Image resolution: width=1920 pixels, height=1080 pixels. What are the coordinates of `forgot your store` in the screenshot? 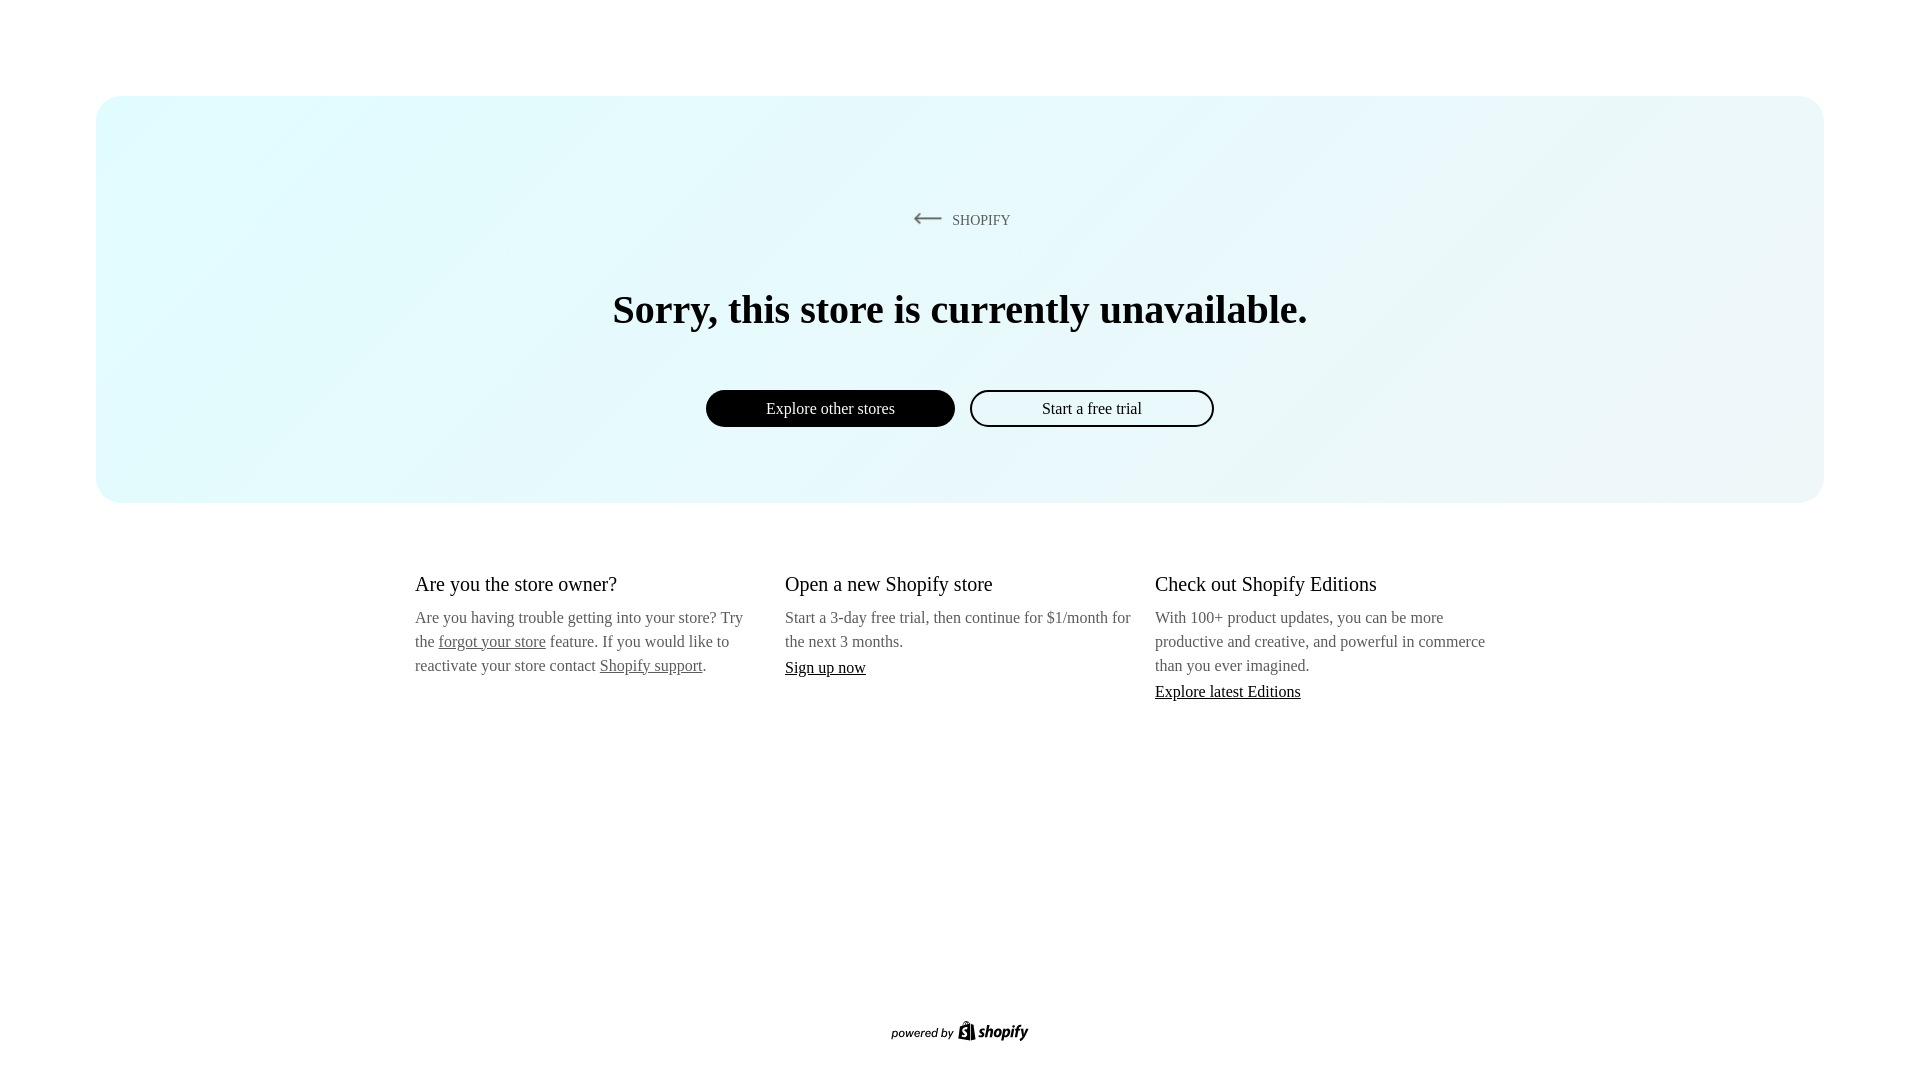 It's located at (492, 641).